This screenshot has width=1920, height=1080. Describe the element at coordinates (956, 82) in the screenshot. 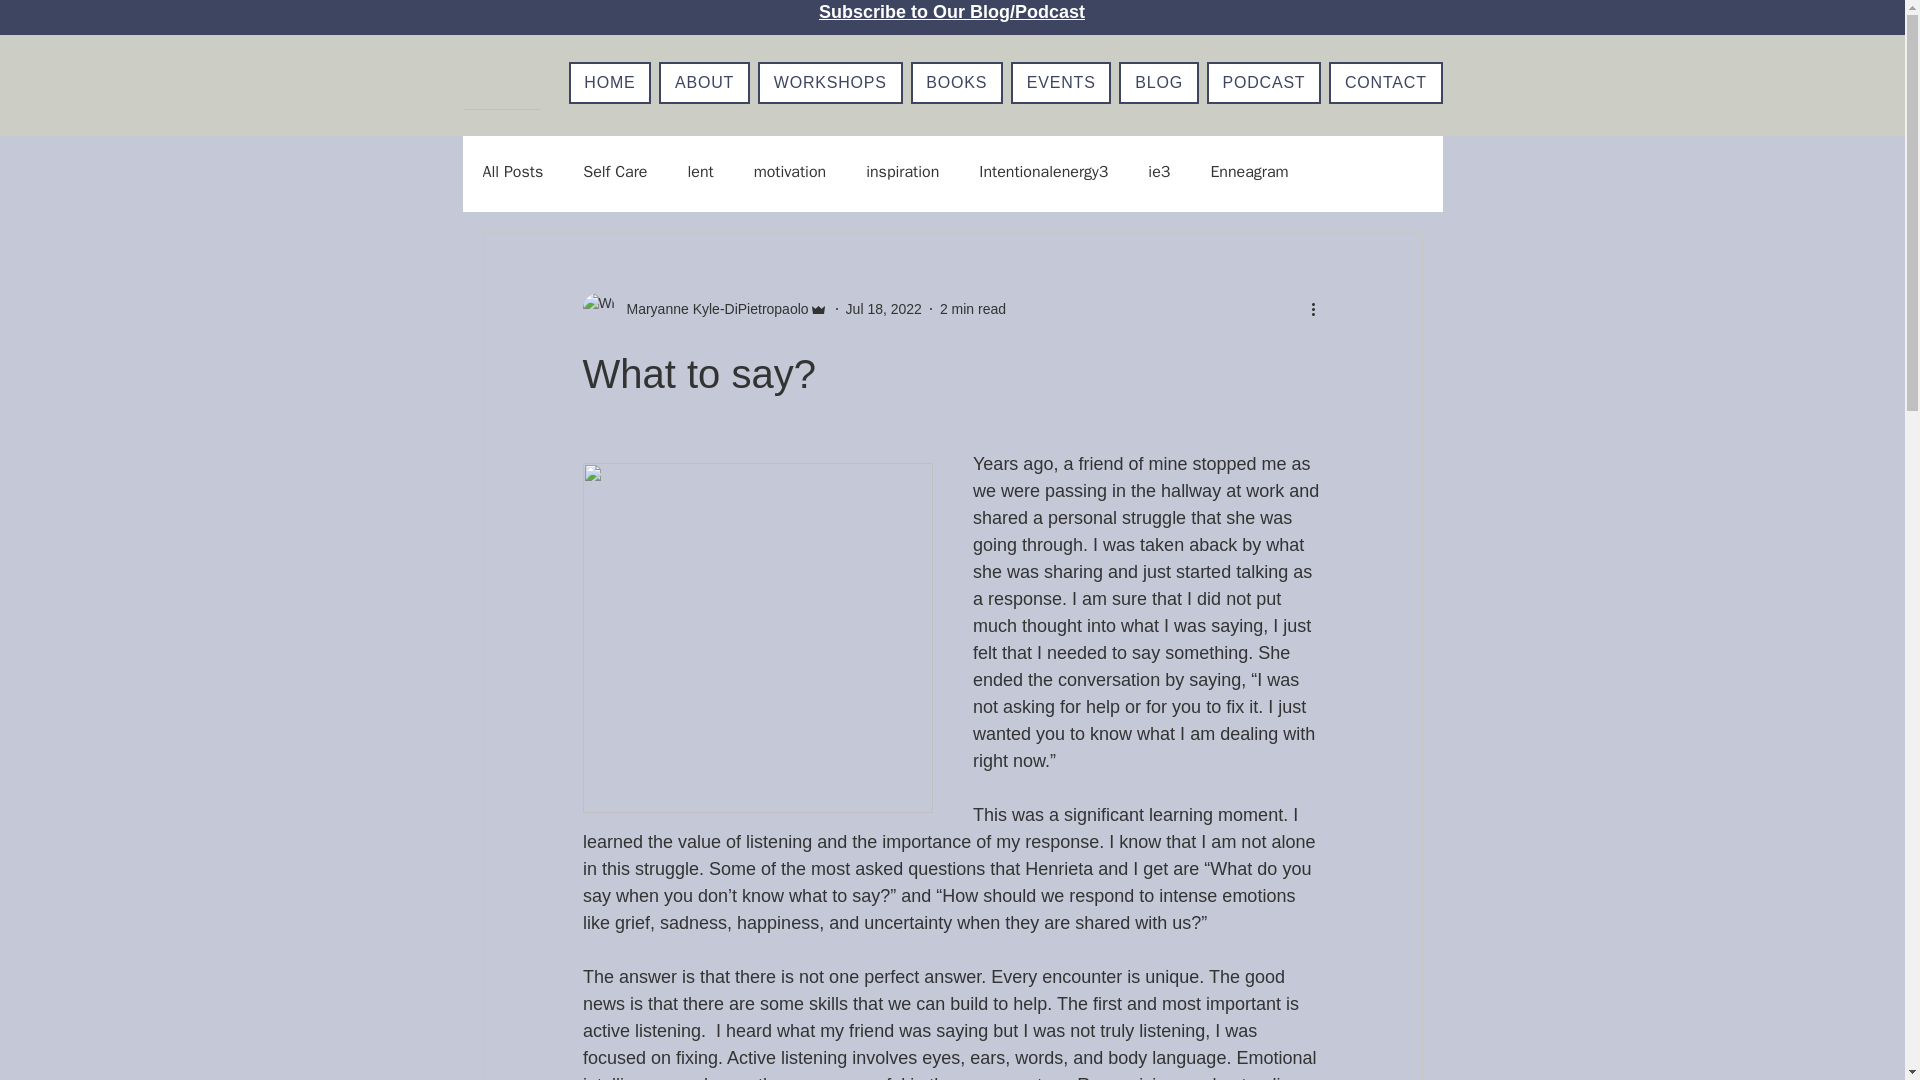

I see `BOOKS` at that location.